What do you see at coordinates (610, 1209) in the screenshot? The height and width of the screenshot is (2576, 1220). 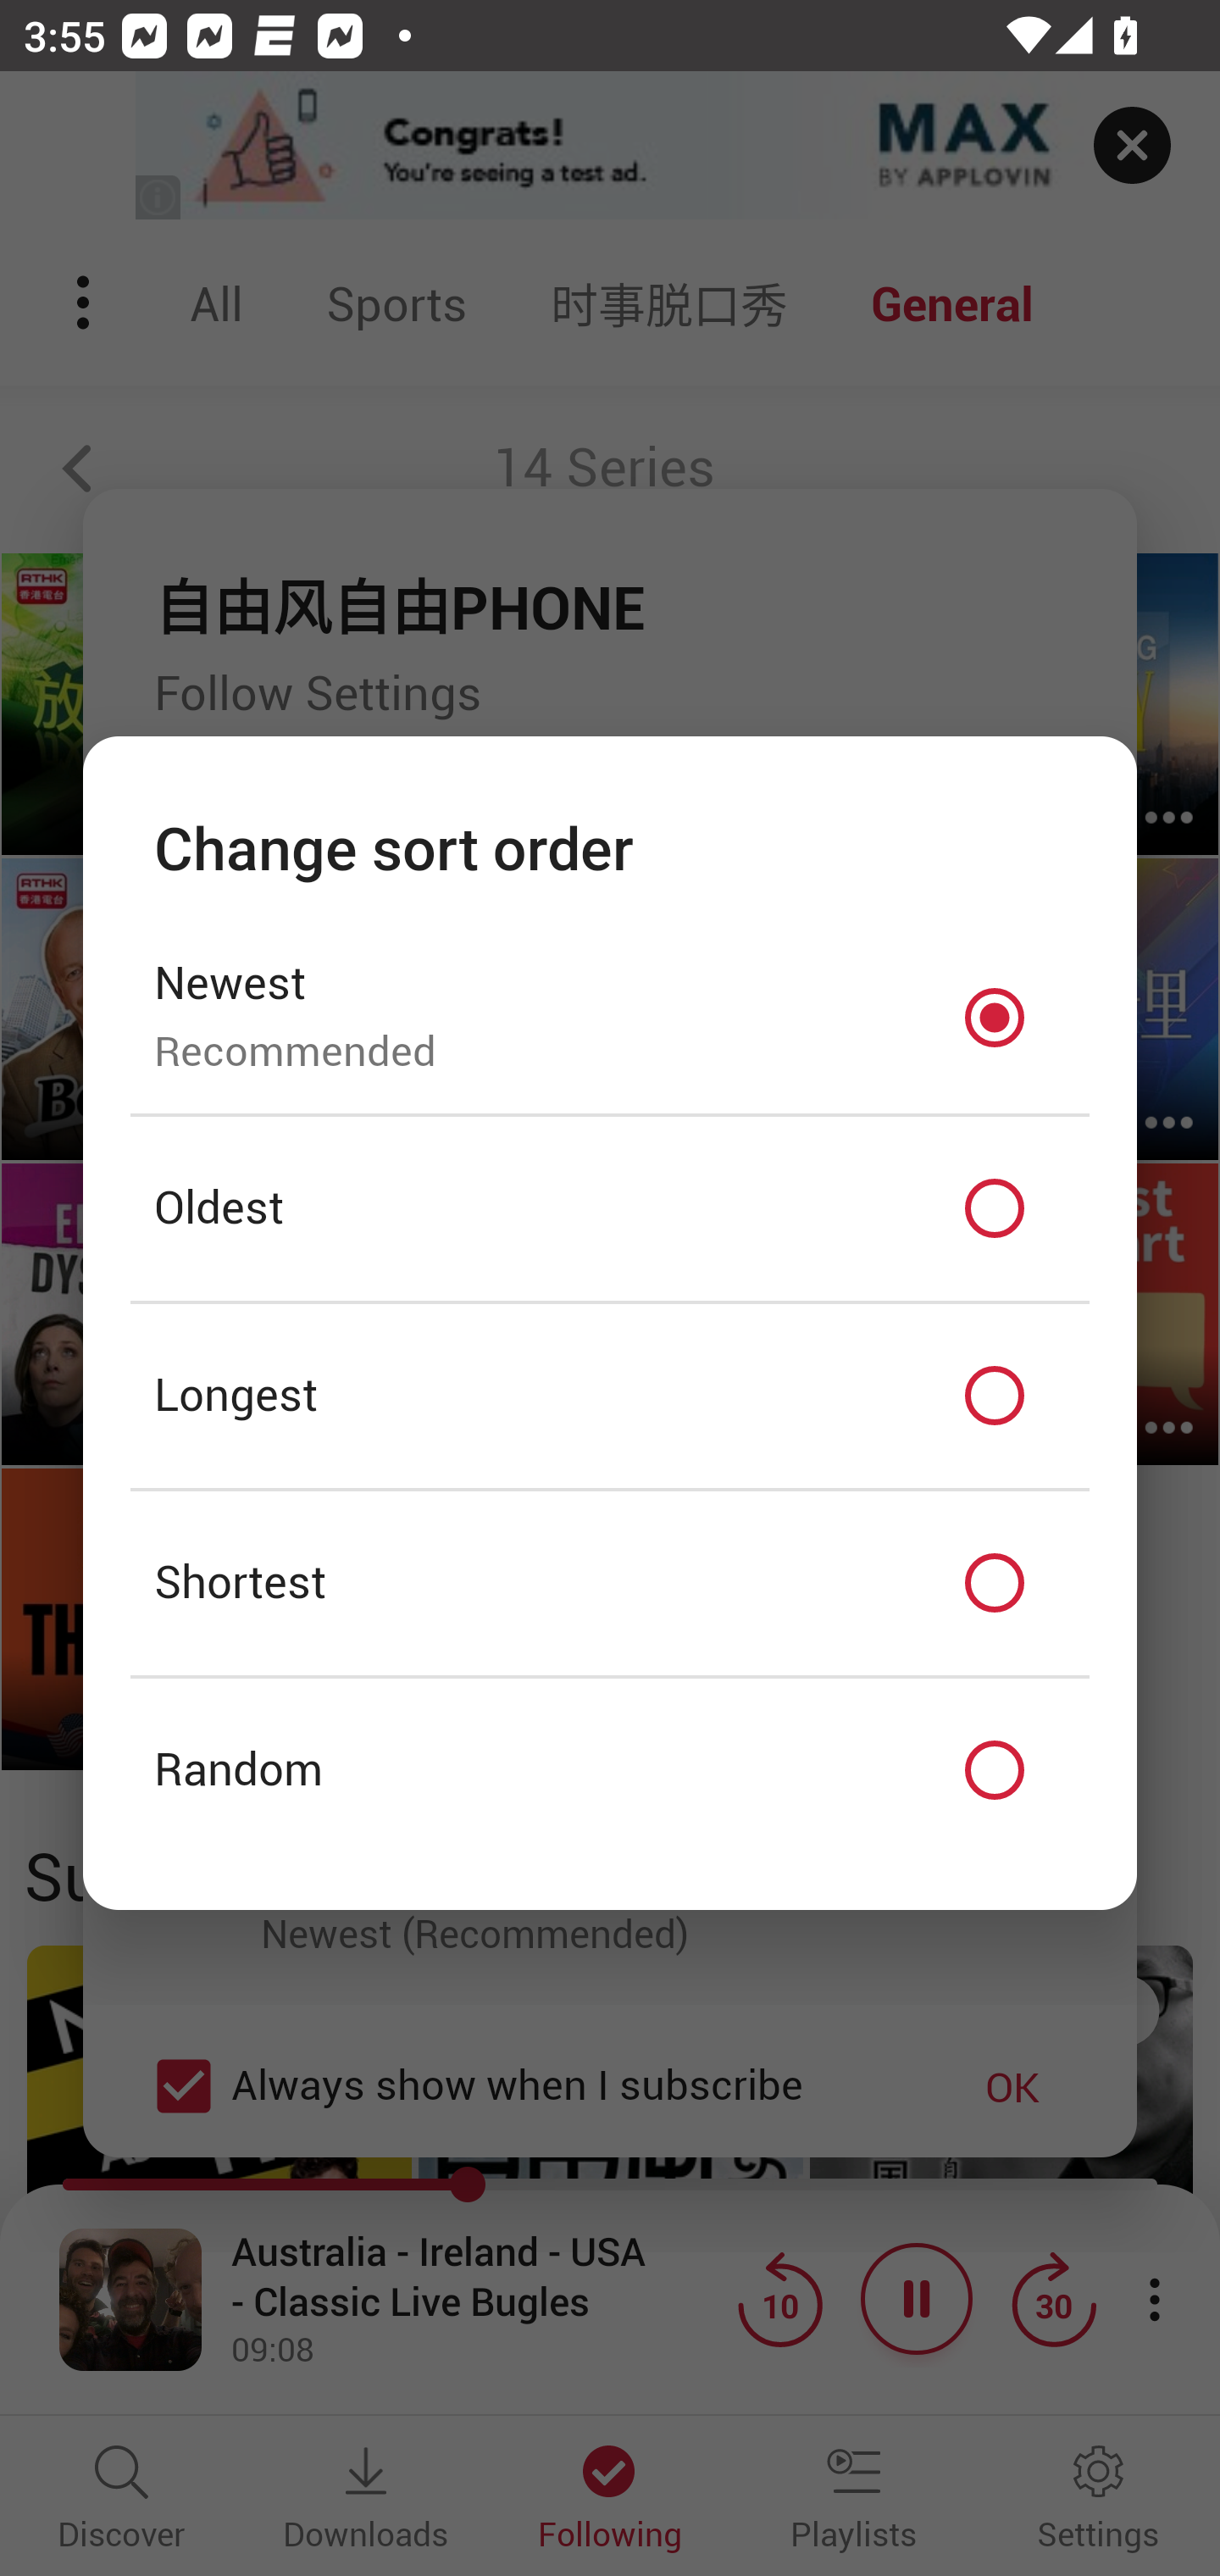 I see `Oldest` at bounding box center [610, 1209].